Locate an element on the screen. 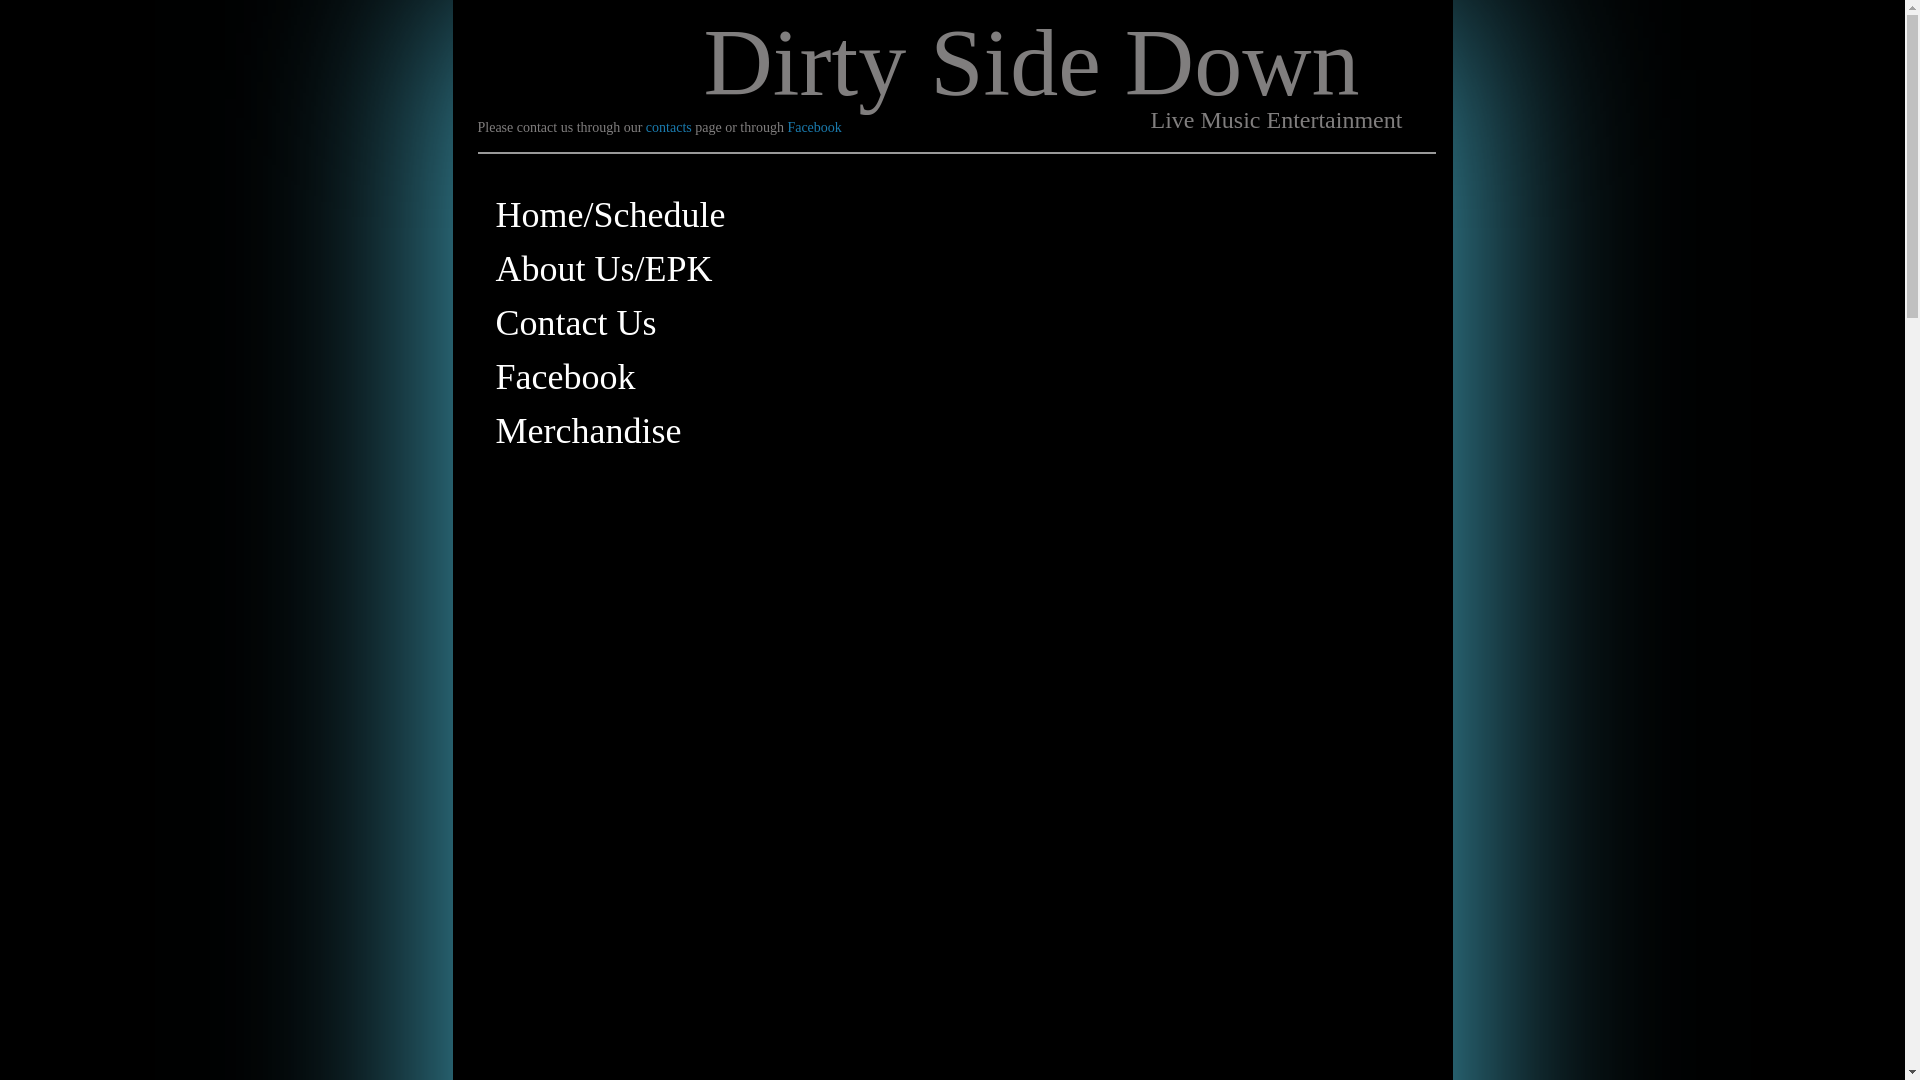 This screenshot has height=1080, width=1920. contacts is located at coordinates (669, 128).